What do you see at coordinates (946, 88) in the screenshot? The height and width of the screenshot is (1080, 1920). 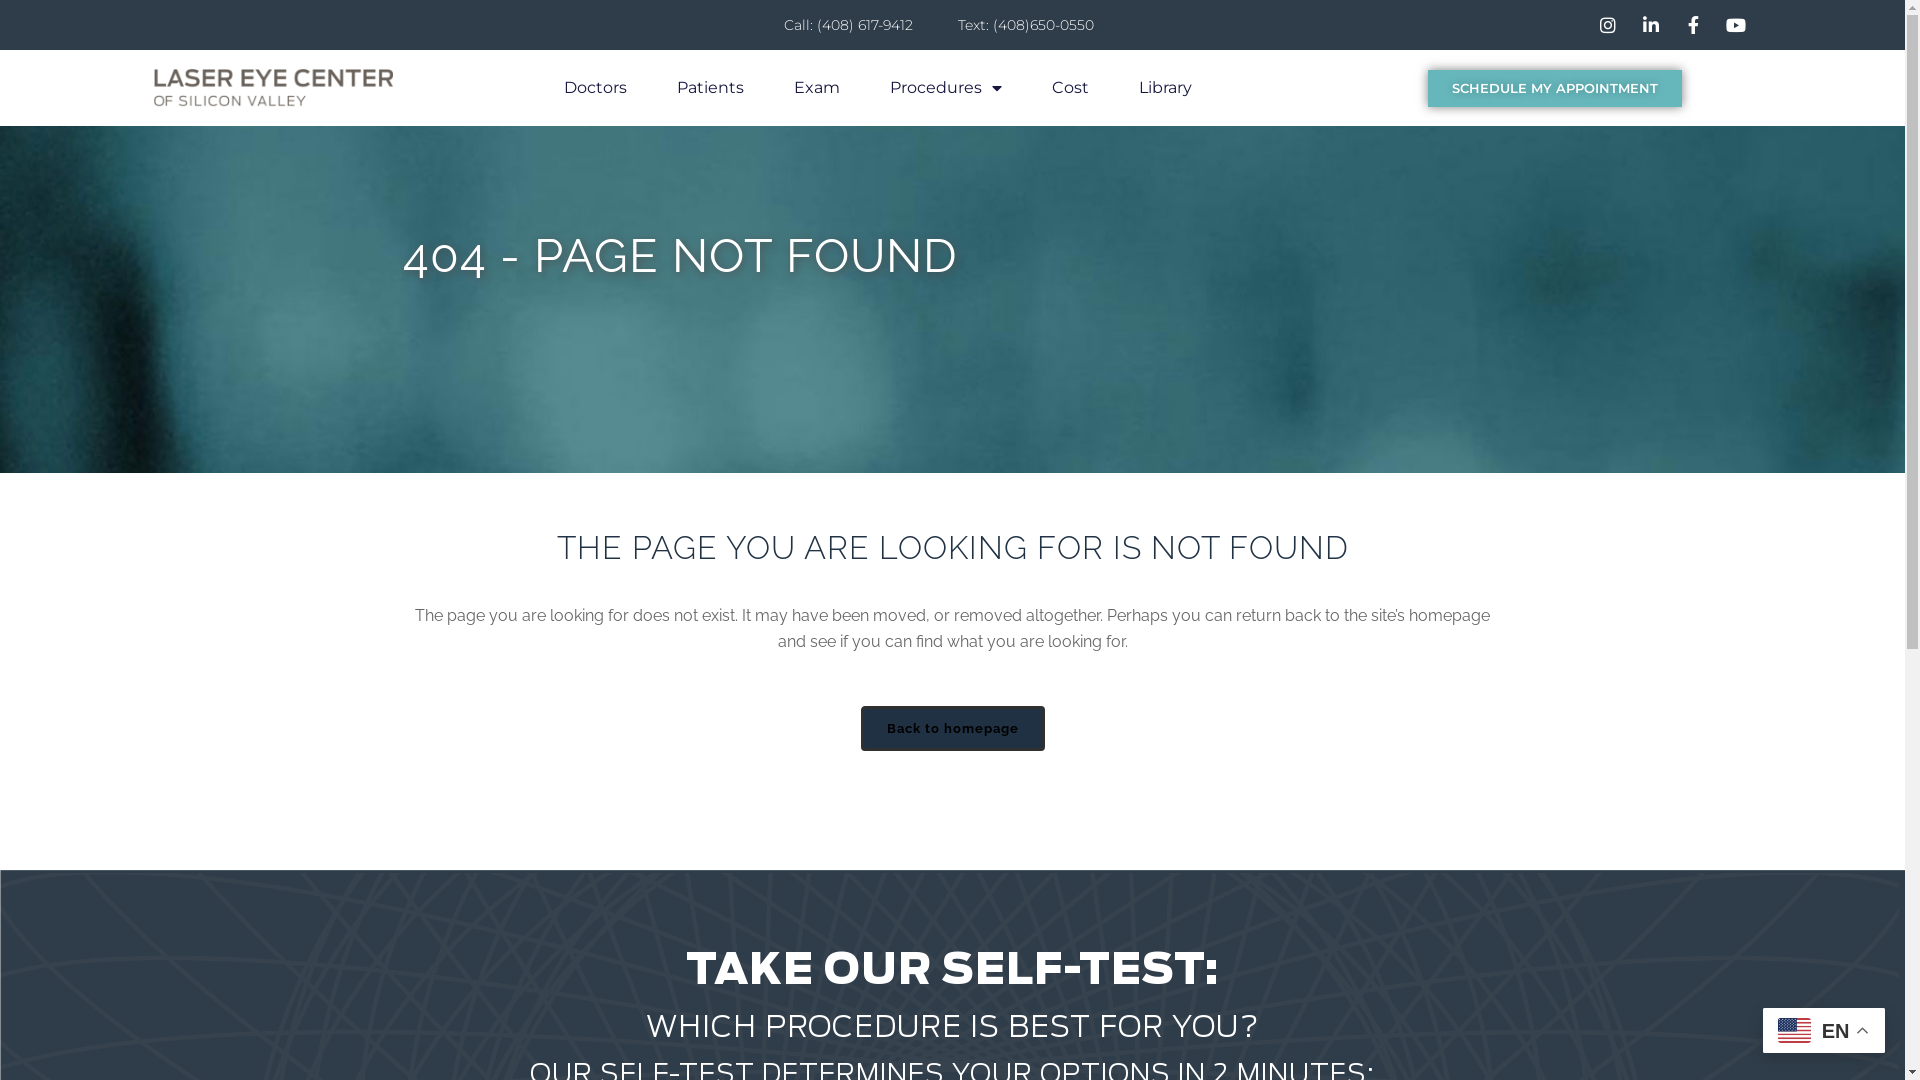 I see `Procedures` at bounding box center [946, 88].